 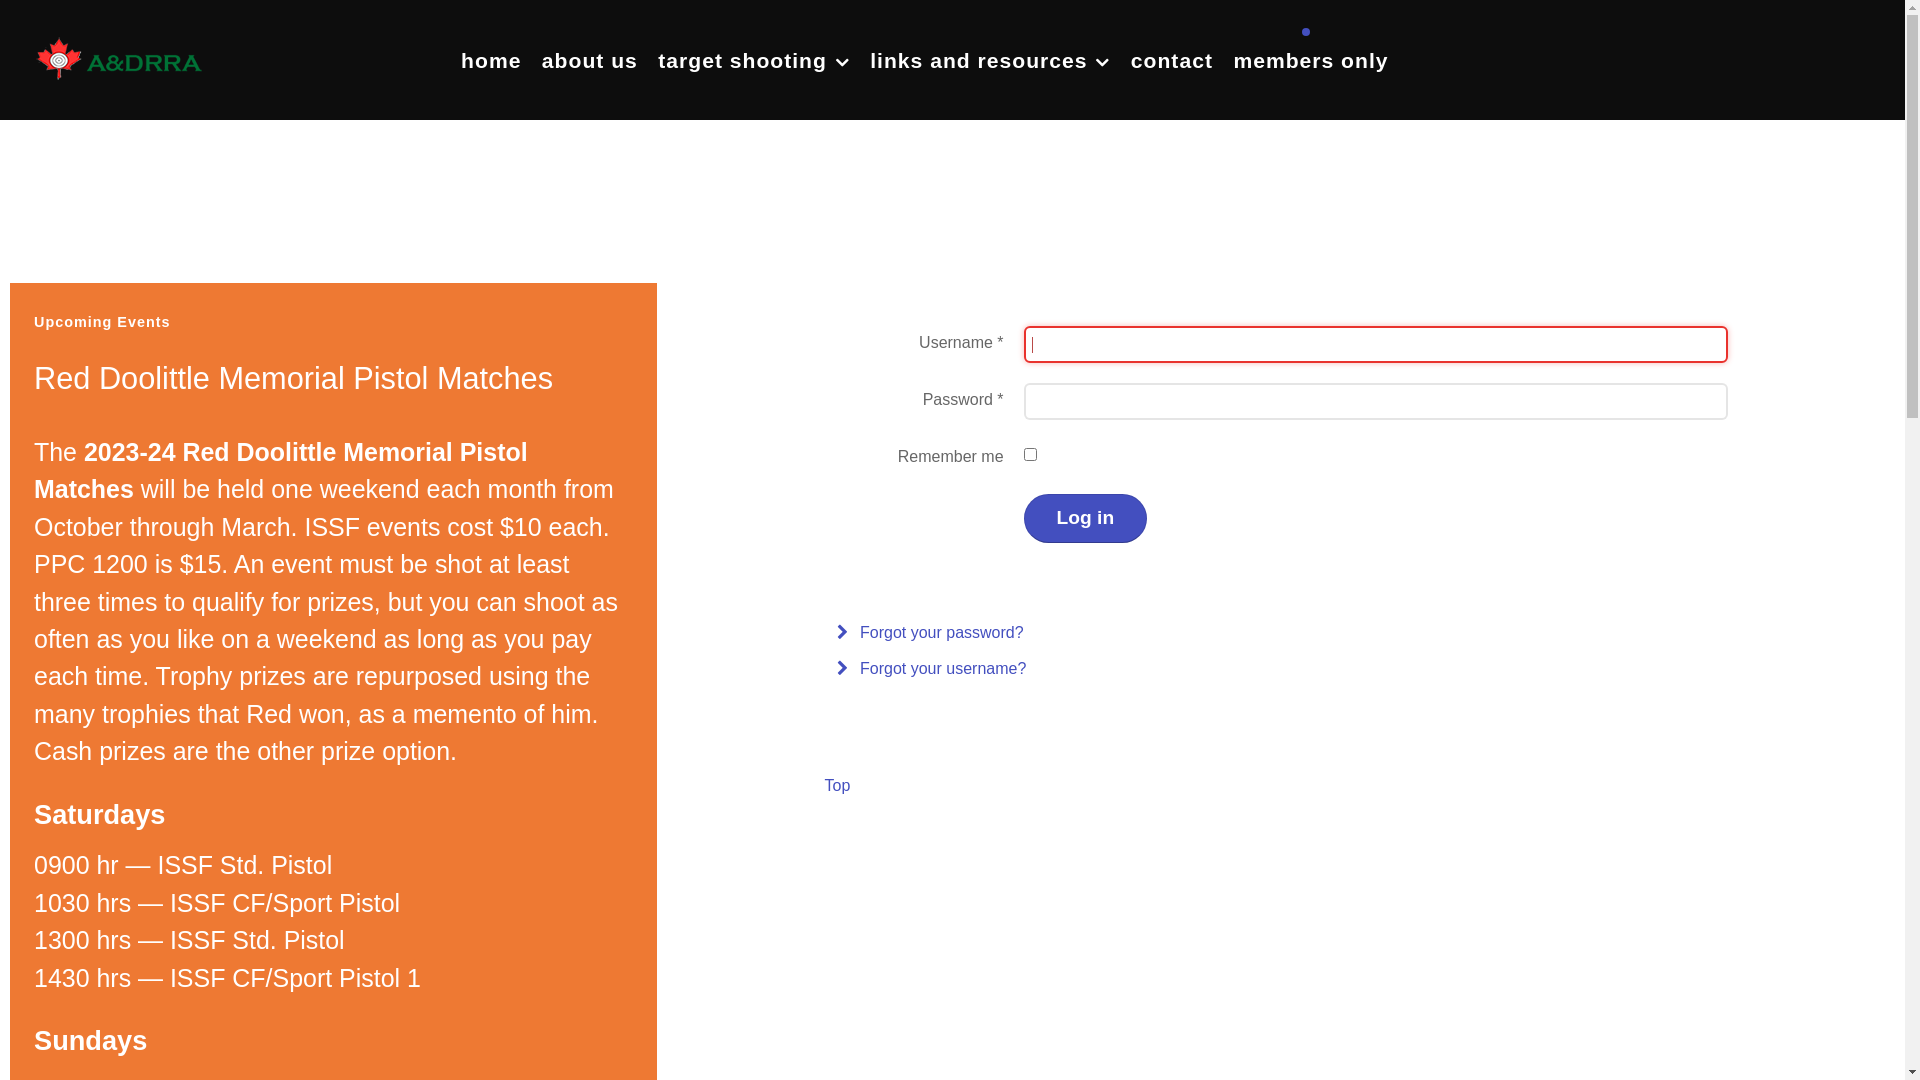 What do you see at coordinates (1286, 668) in the screenshot?
I see `Forgot your username?` at bounding box center [1286, 668].